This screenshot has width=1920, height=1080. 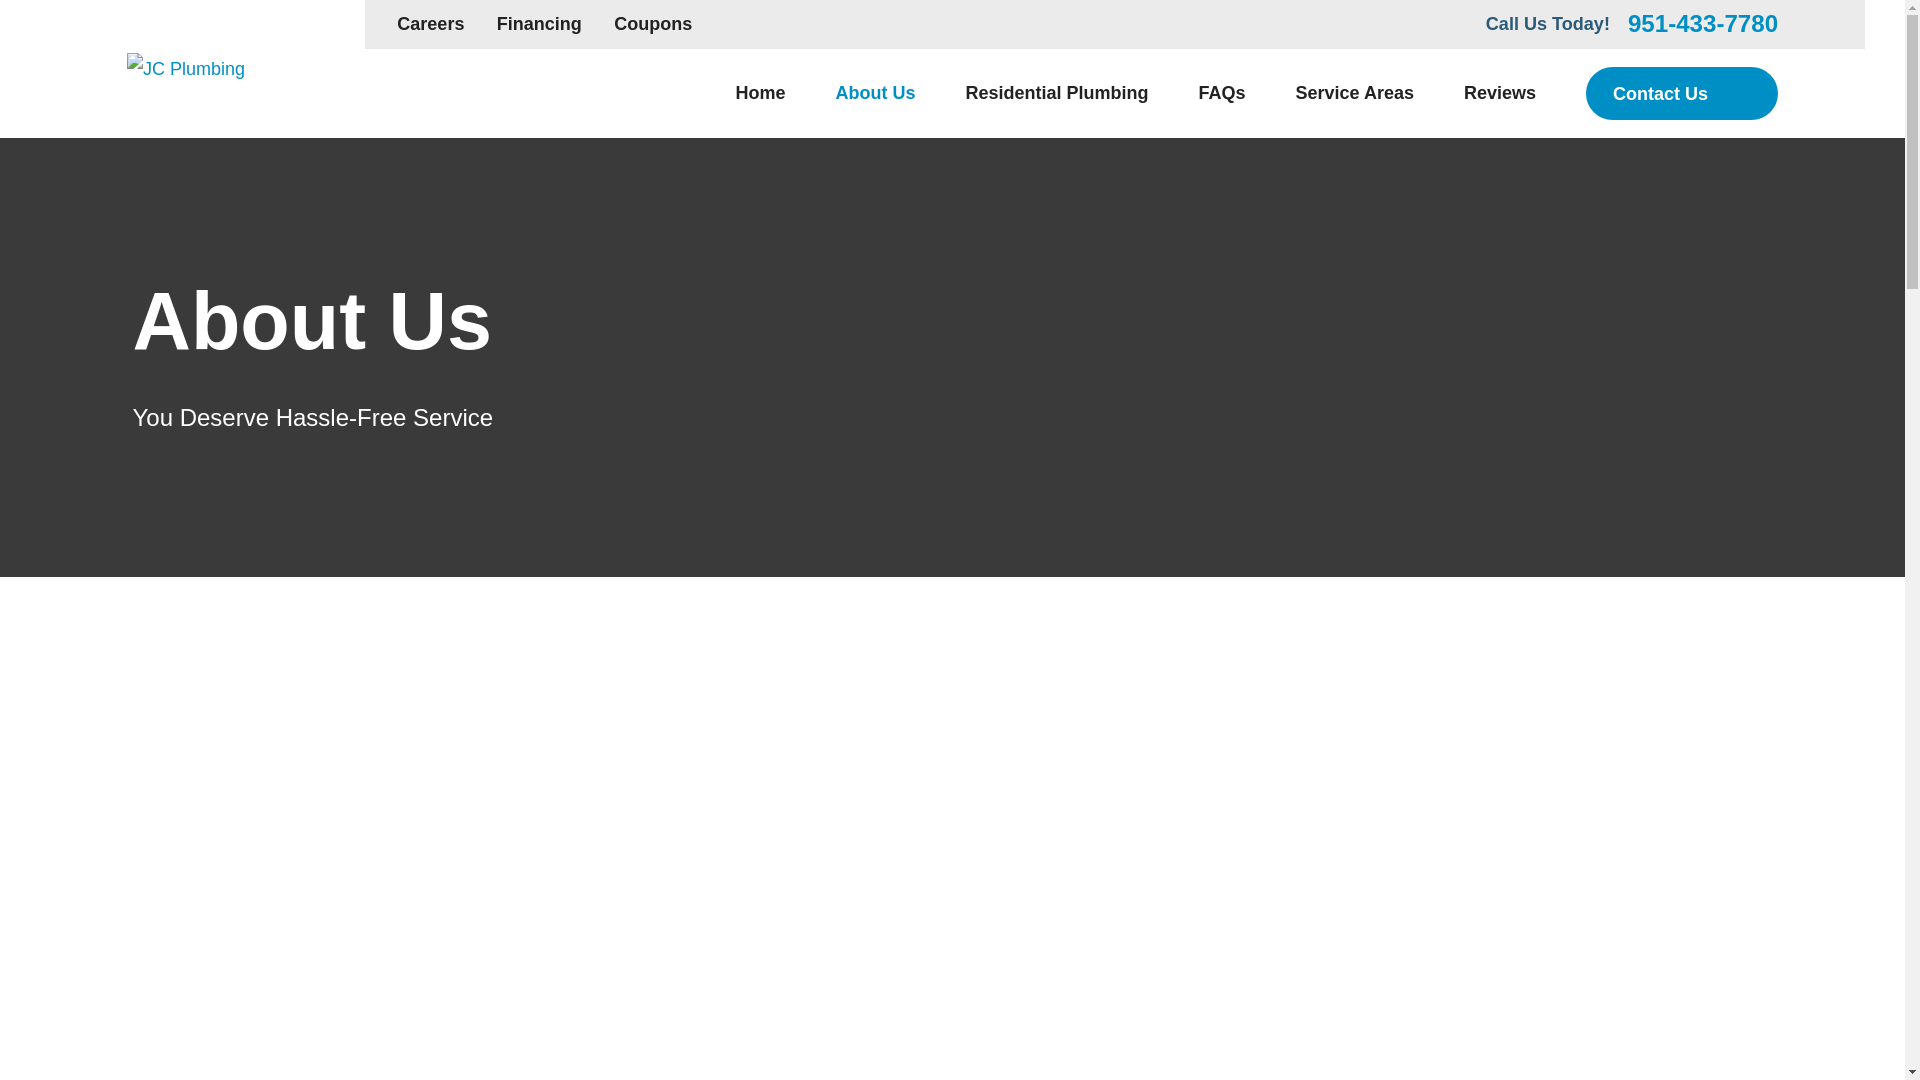 I want to click on About Us, so click(x=875, y=93).